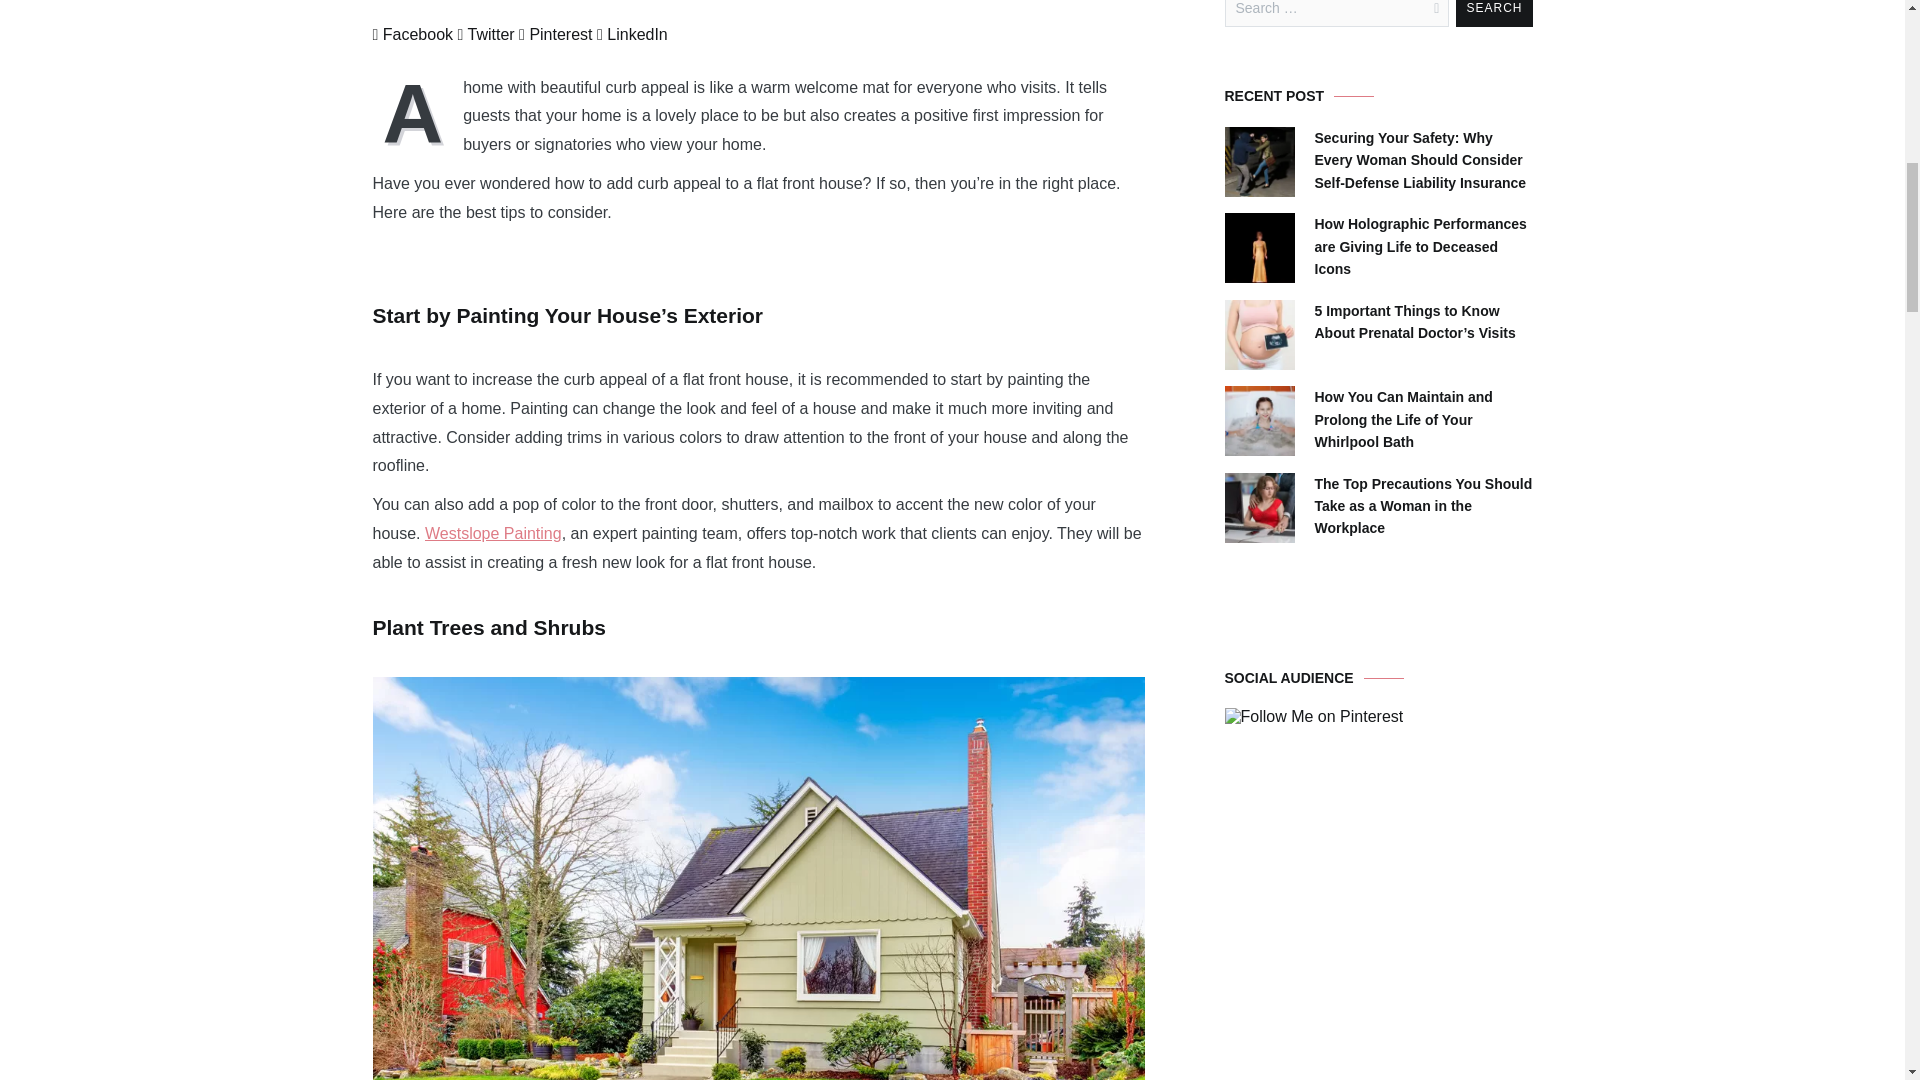  What do you see at coordinates (1320, 930) in the screenshot?
I see `Web Domain Authority Certified` at bounding box center [1320, 930].